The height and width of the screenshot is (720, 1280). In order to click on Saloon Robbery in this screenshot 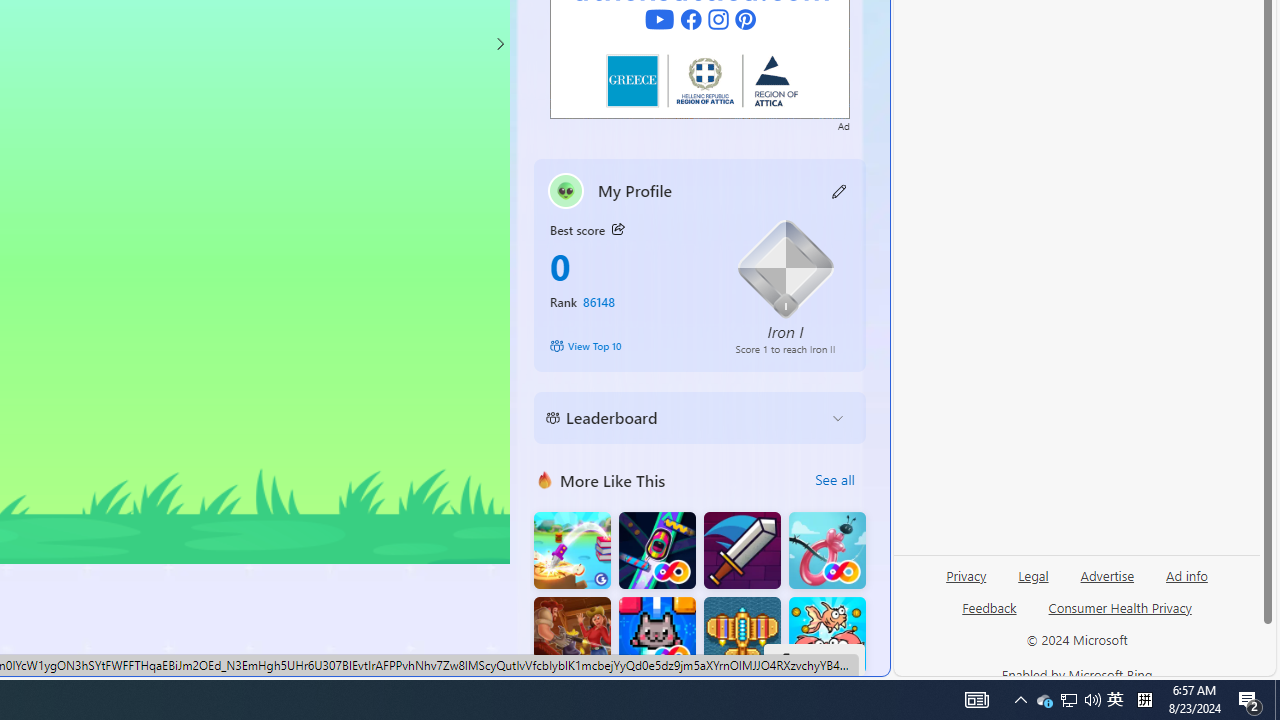, I will do `click(572, 636)`.